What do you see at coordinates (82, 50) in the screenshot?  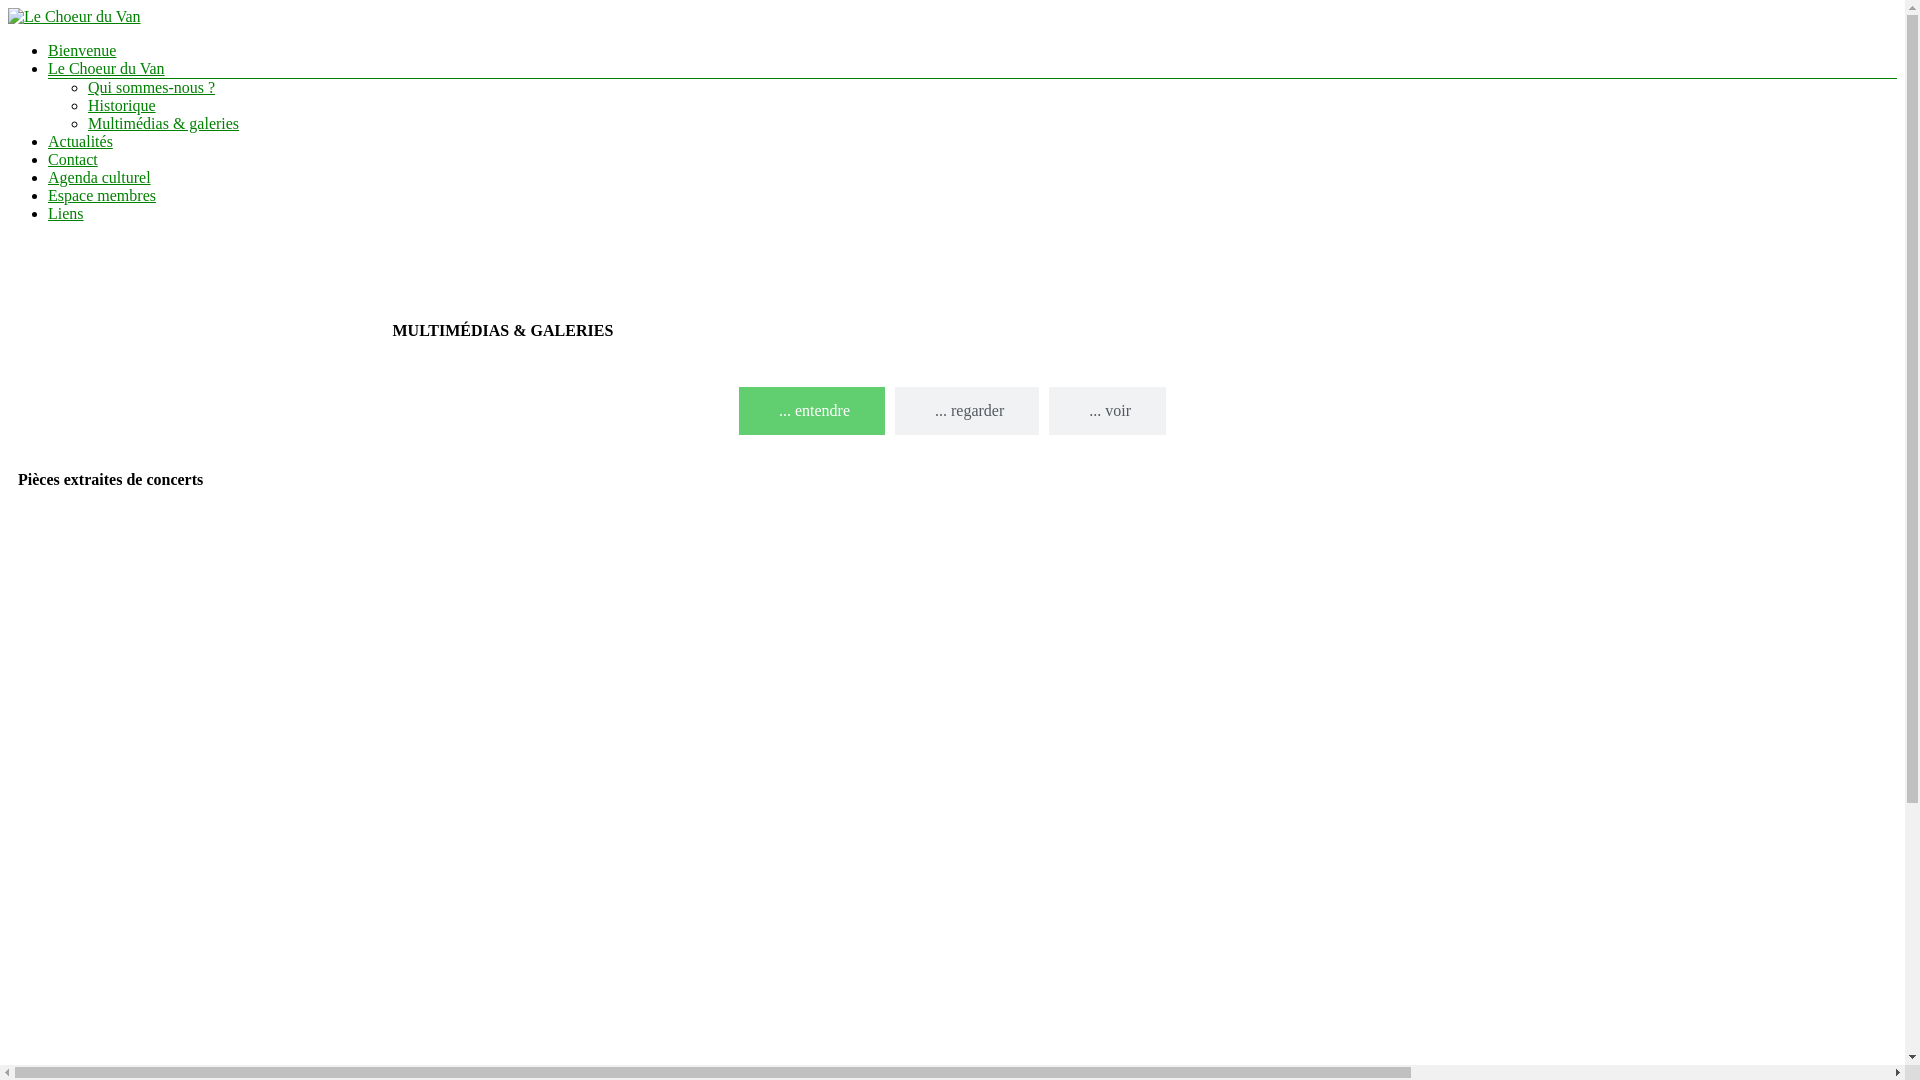 I see `Bienvenue` at bounding box center [82, 50].